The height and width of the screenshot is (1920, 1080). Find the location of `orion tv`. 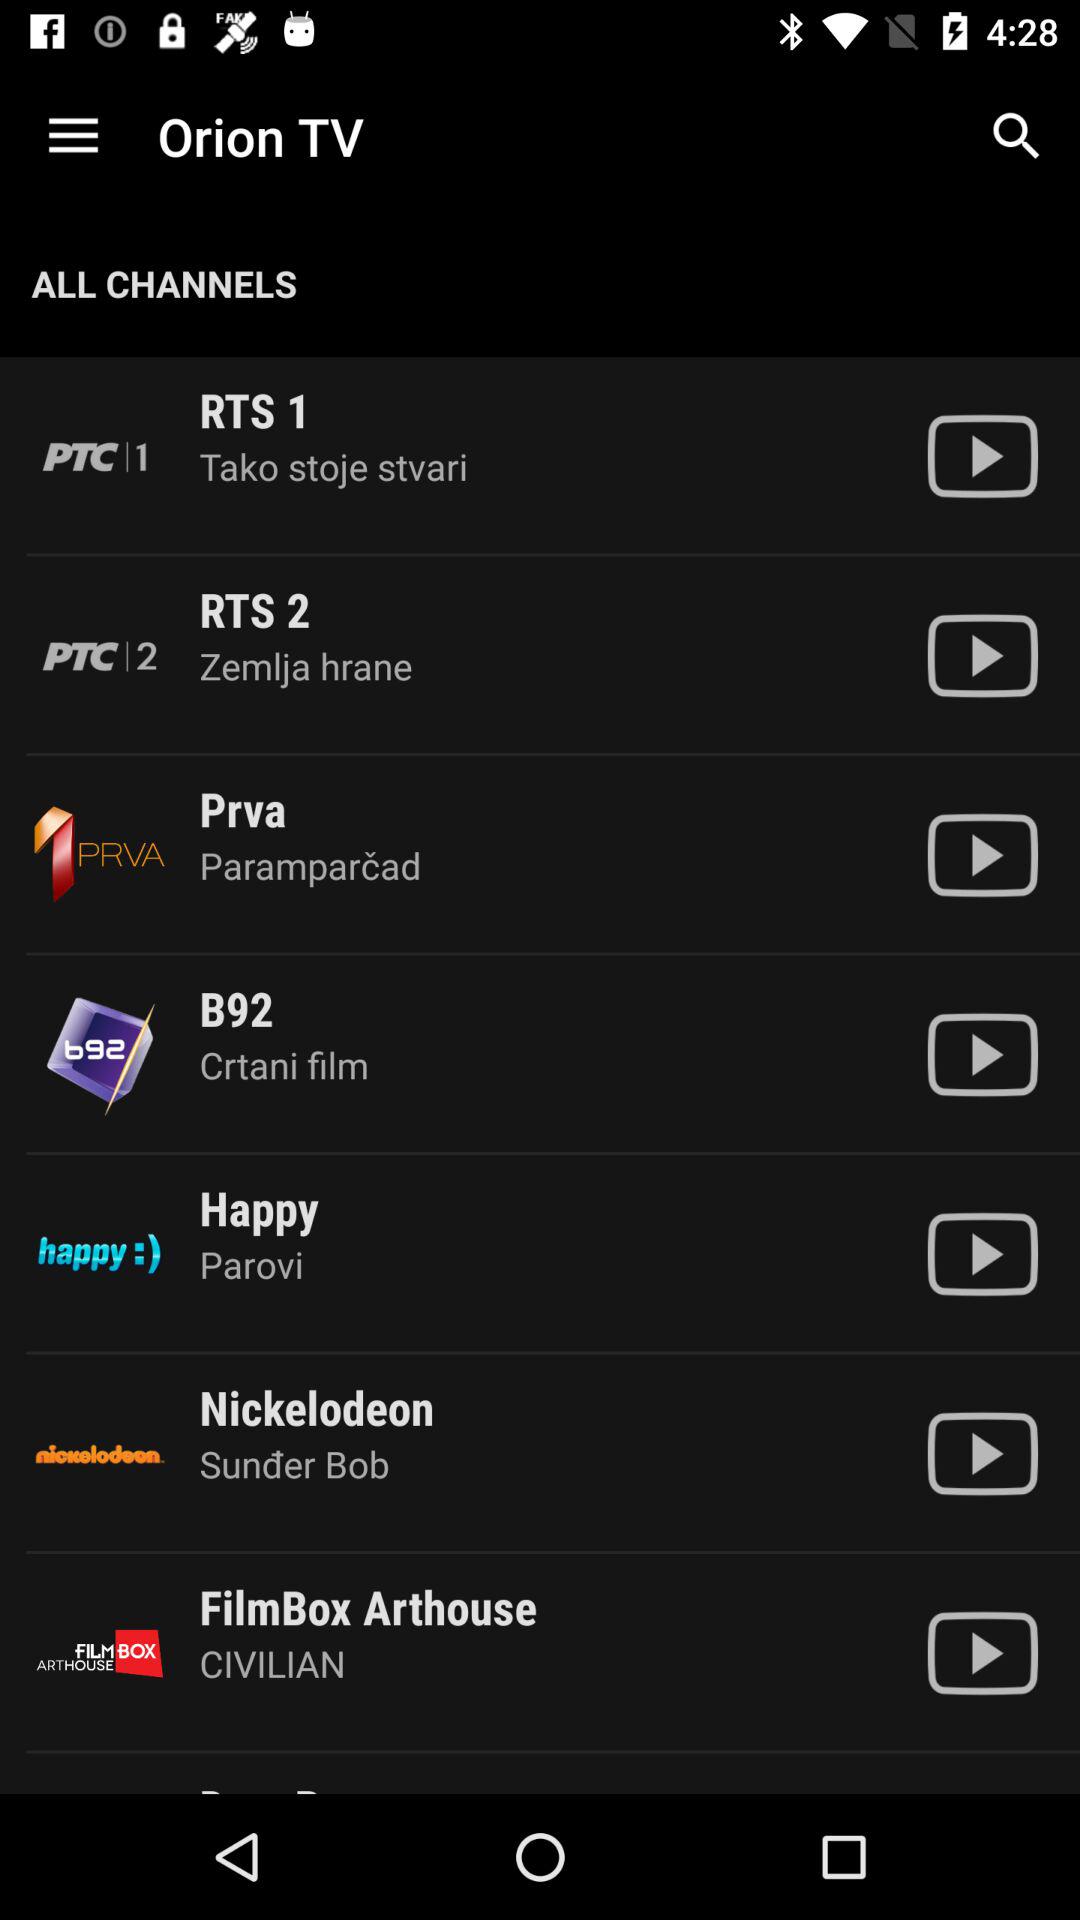

orion tv is located at coordinates (982, 1254).